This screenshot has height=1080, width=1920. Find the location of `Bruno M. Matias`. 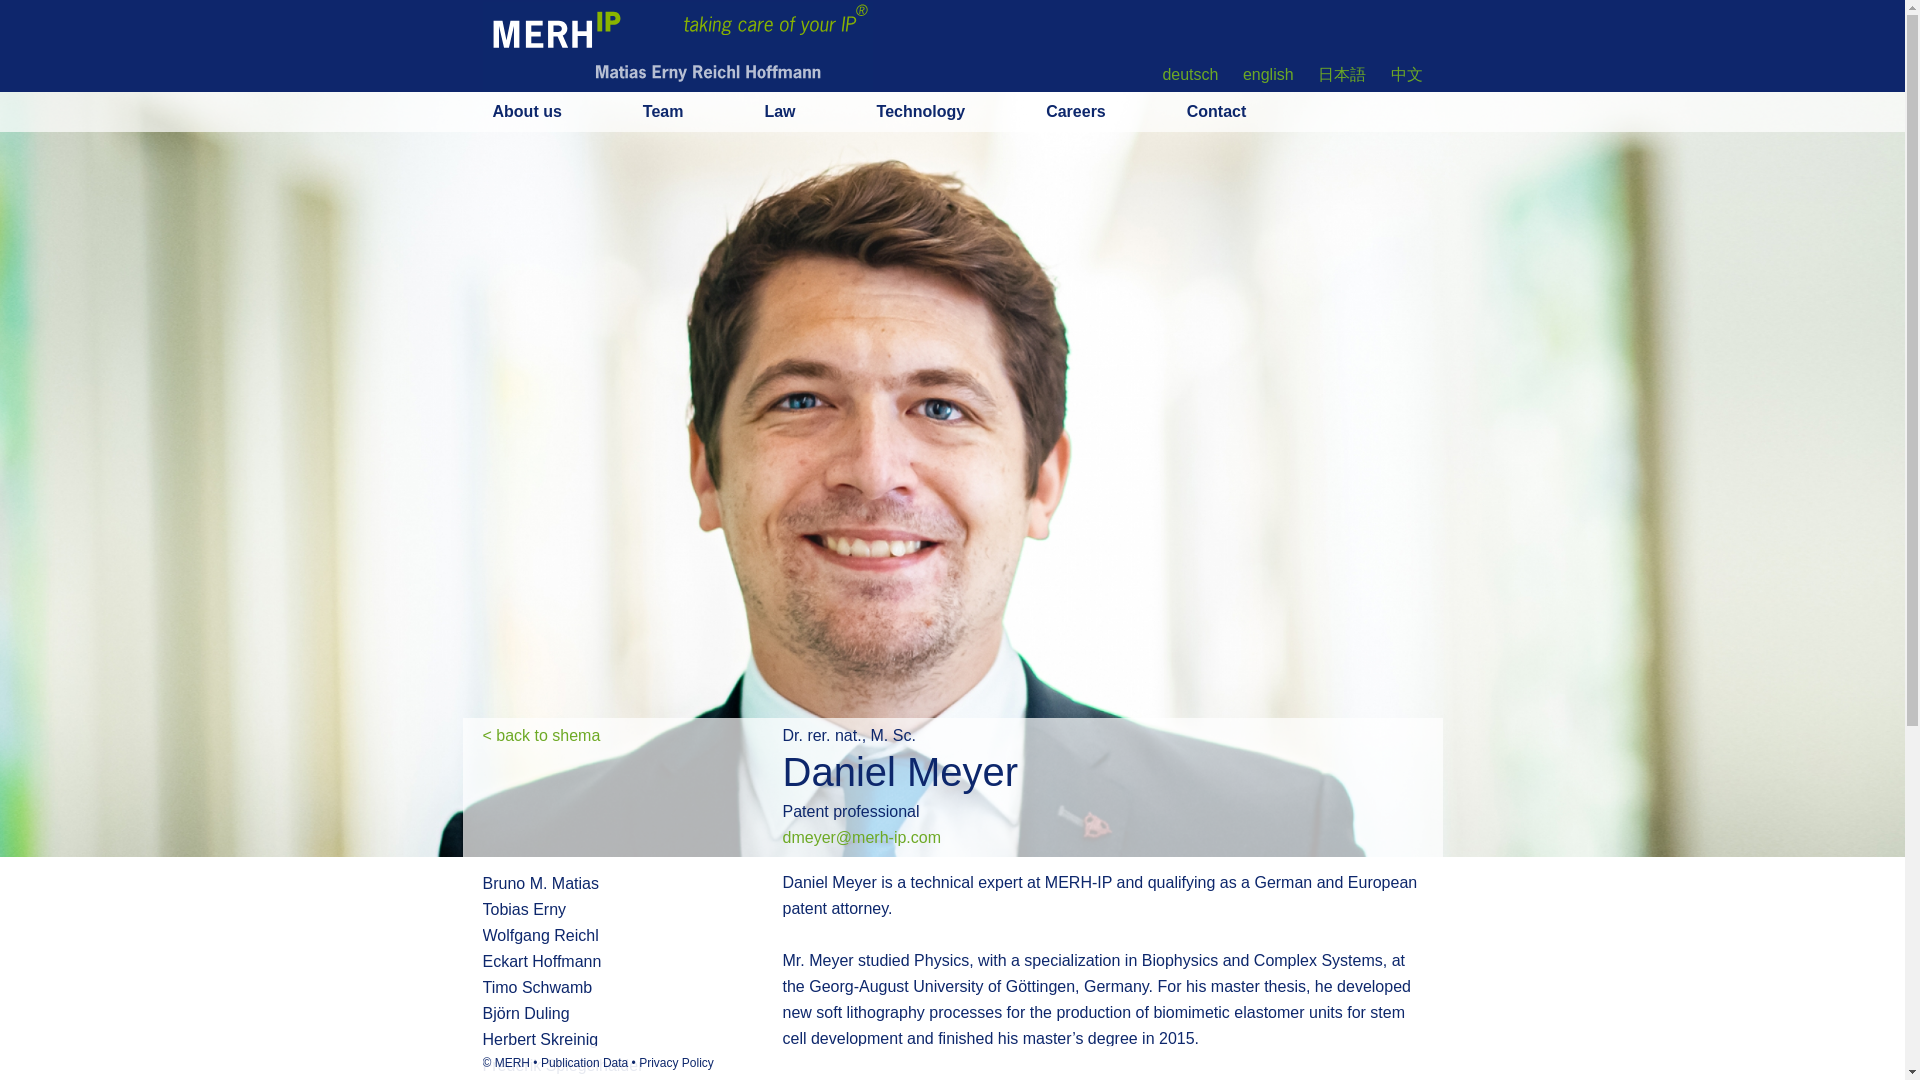

Bruno M. Matias is located at coordinates (631, 884).